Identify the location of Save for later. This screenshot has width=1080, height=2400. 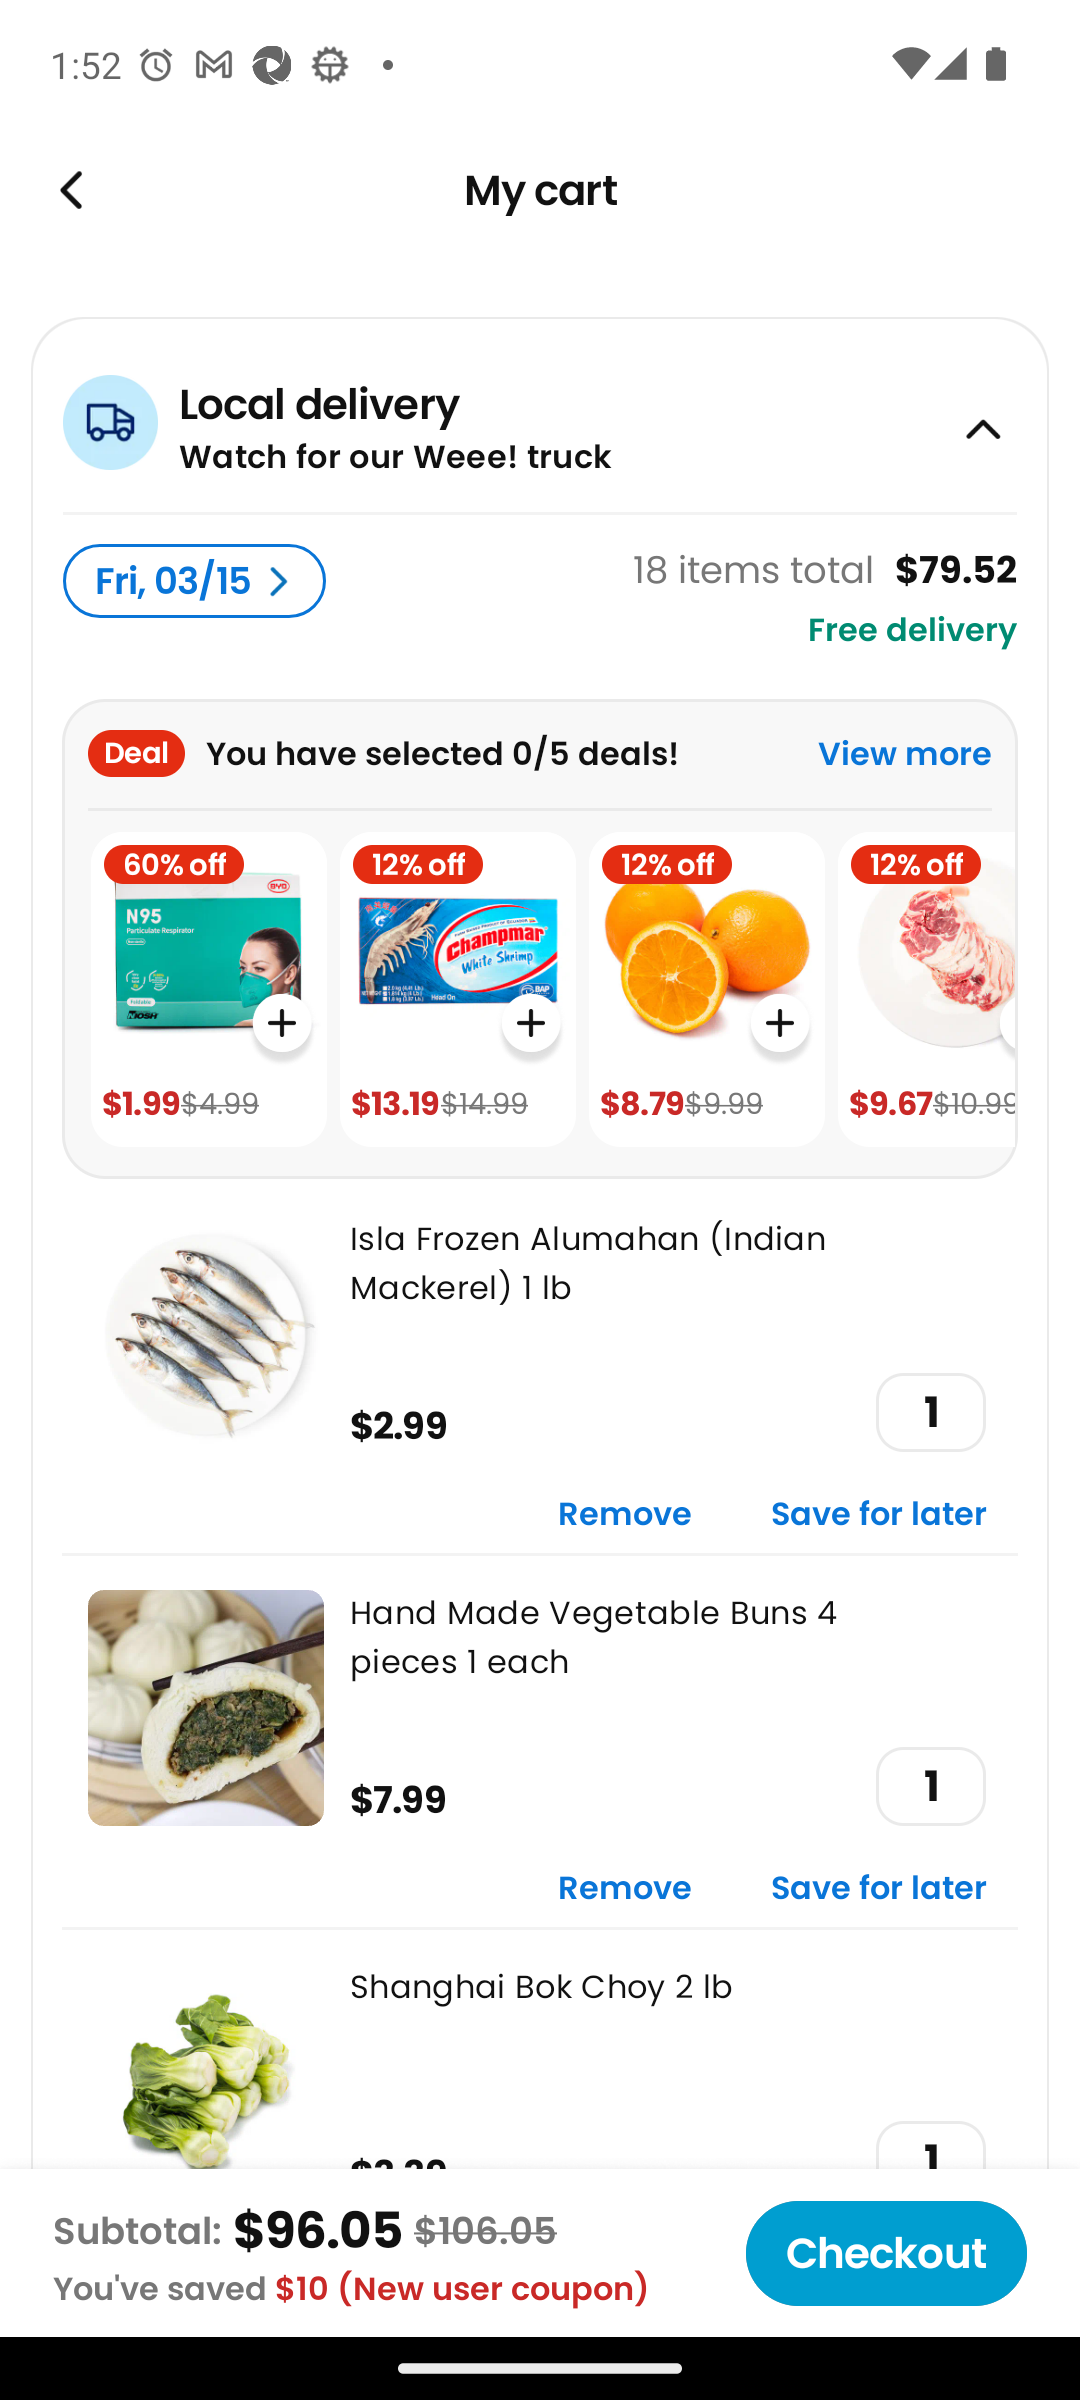
(879, 1890).